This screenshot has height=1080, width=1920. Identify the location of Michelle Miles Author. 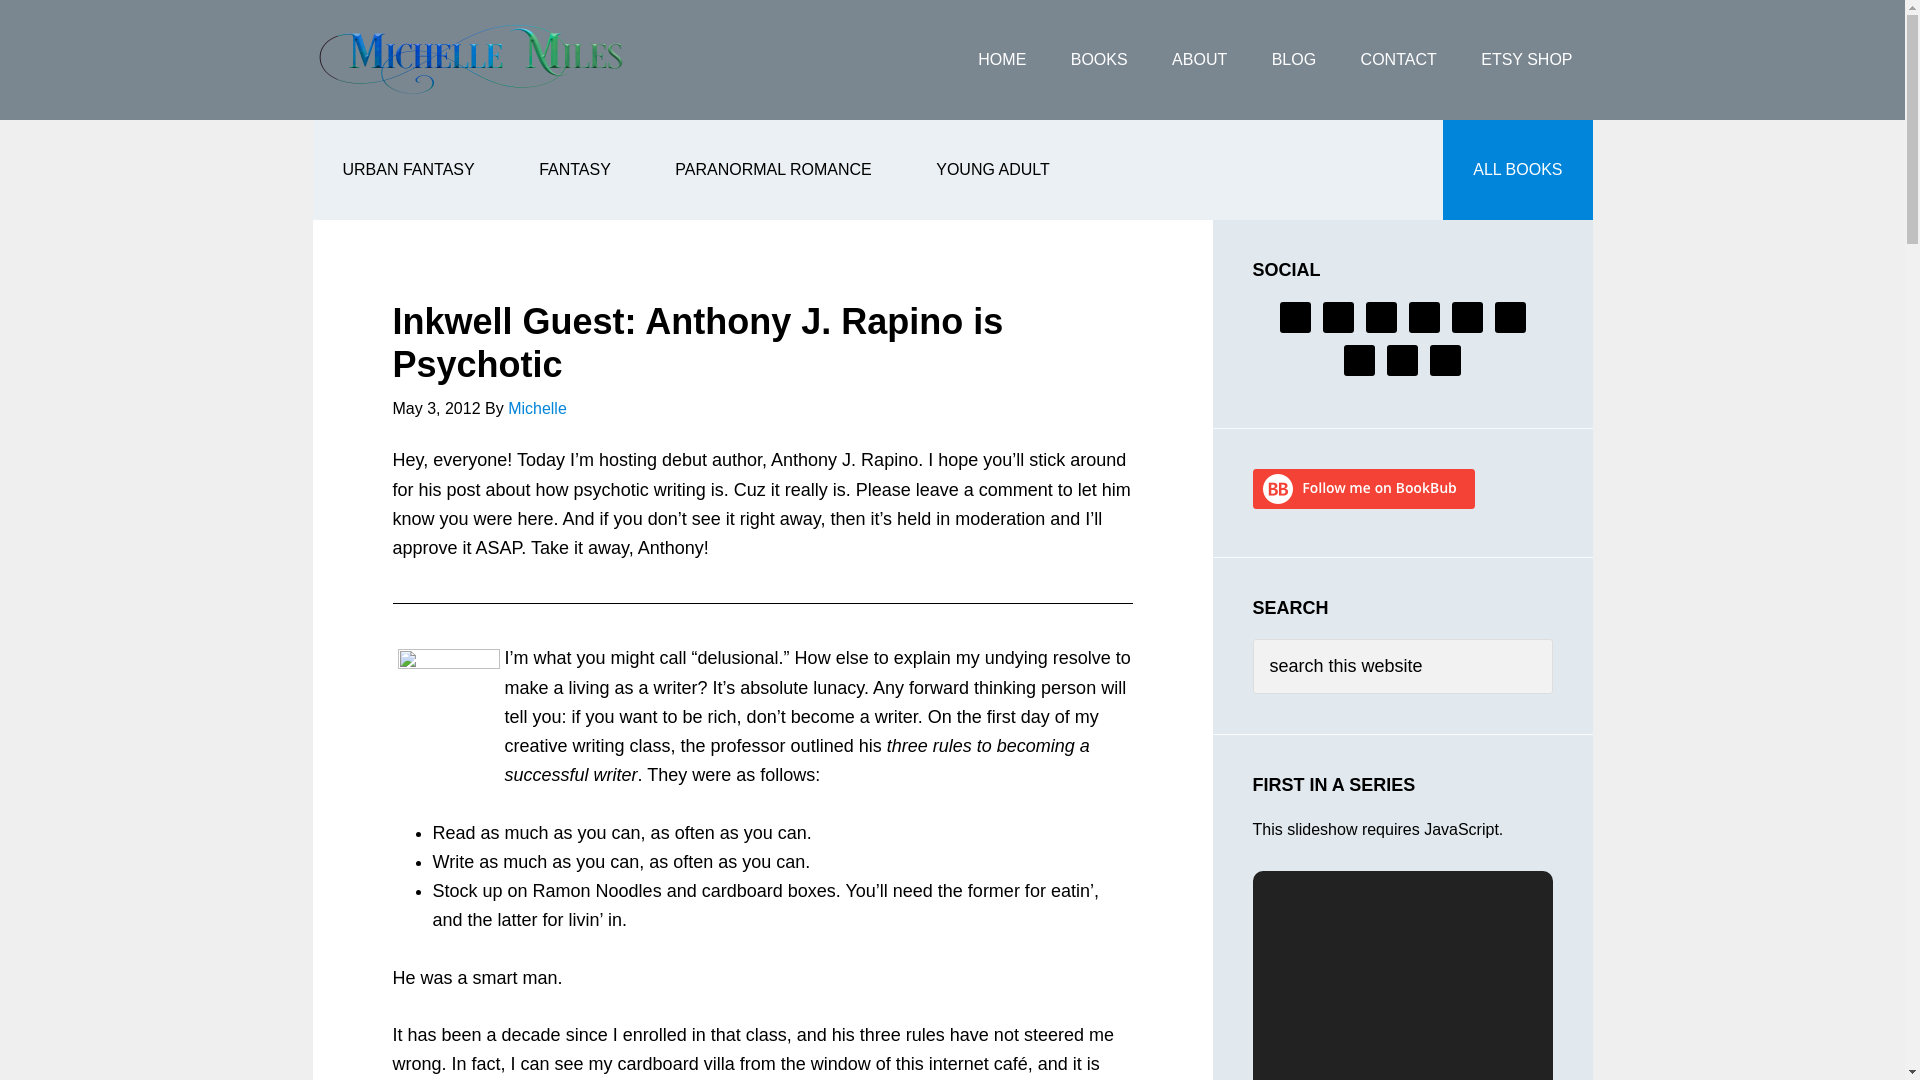
(471, 60).